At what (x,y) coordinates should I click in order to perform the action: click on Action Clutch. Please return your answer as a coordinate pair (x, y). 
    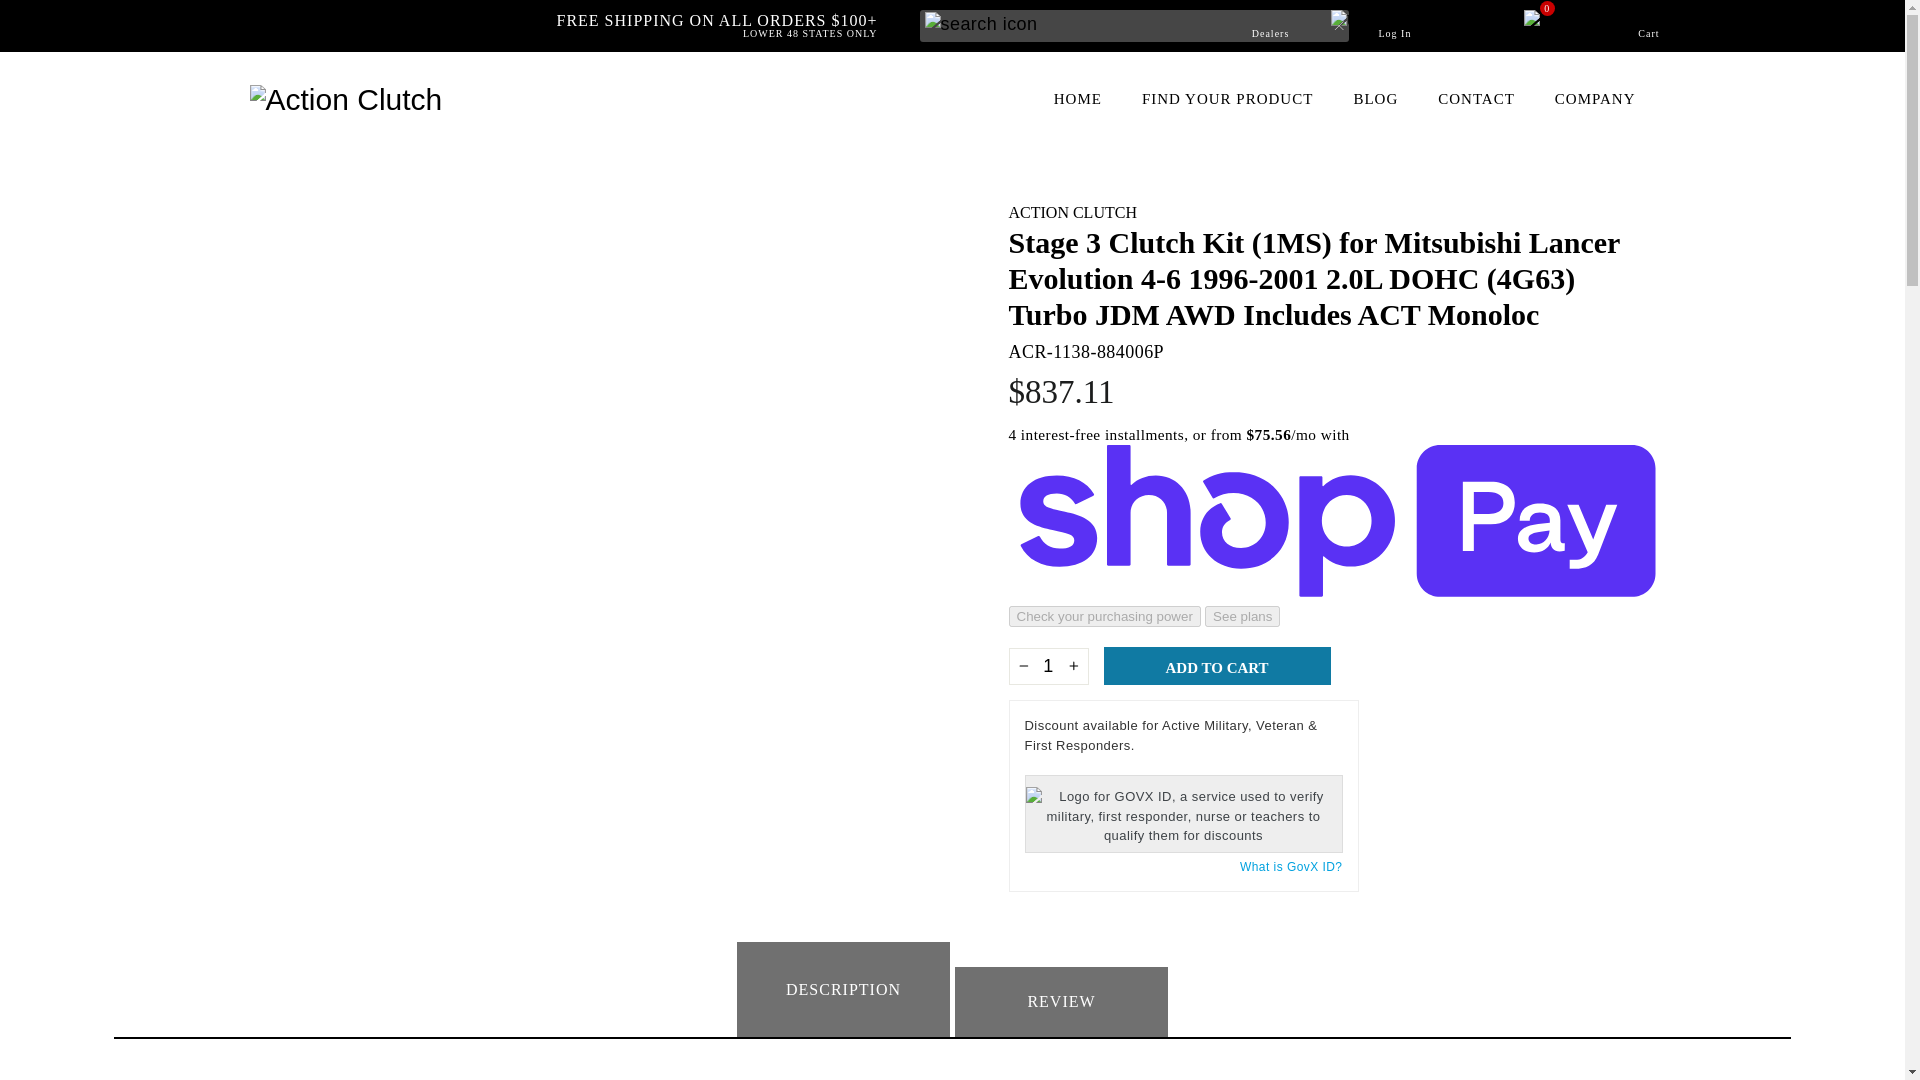
    Looking at the image, I should click on (1072, 212).